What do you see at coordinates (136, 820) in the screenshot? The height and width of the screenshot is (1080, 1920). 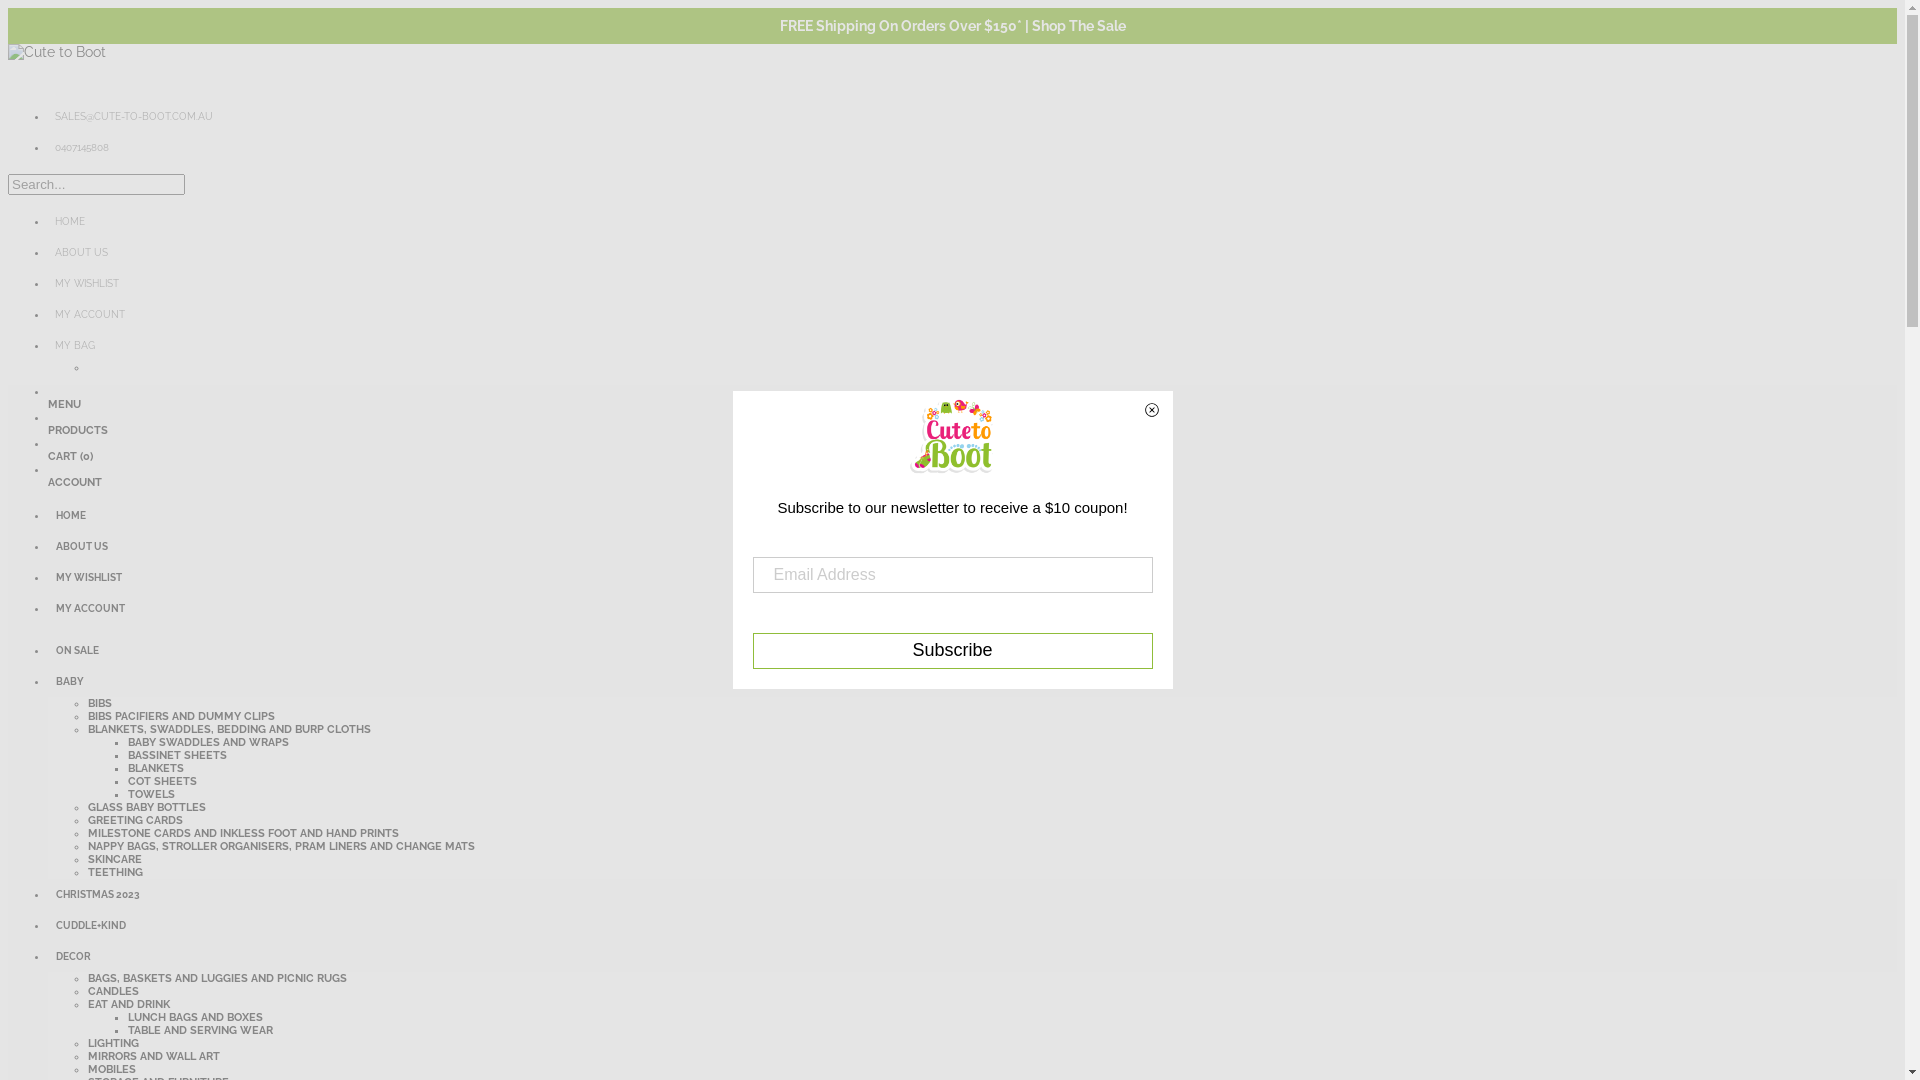 I see `GREETING CARDS` at bounding box center [136, 820].